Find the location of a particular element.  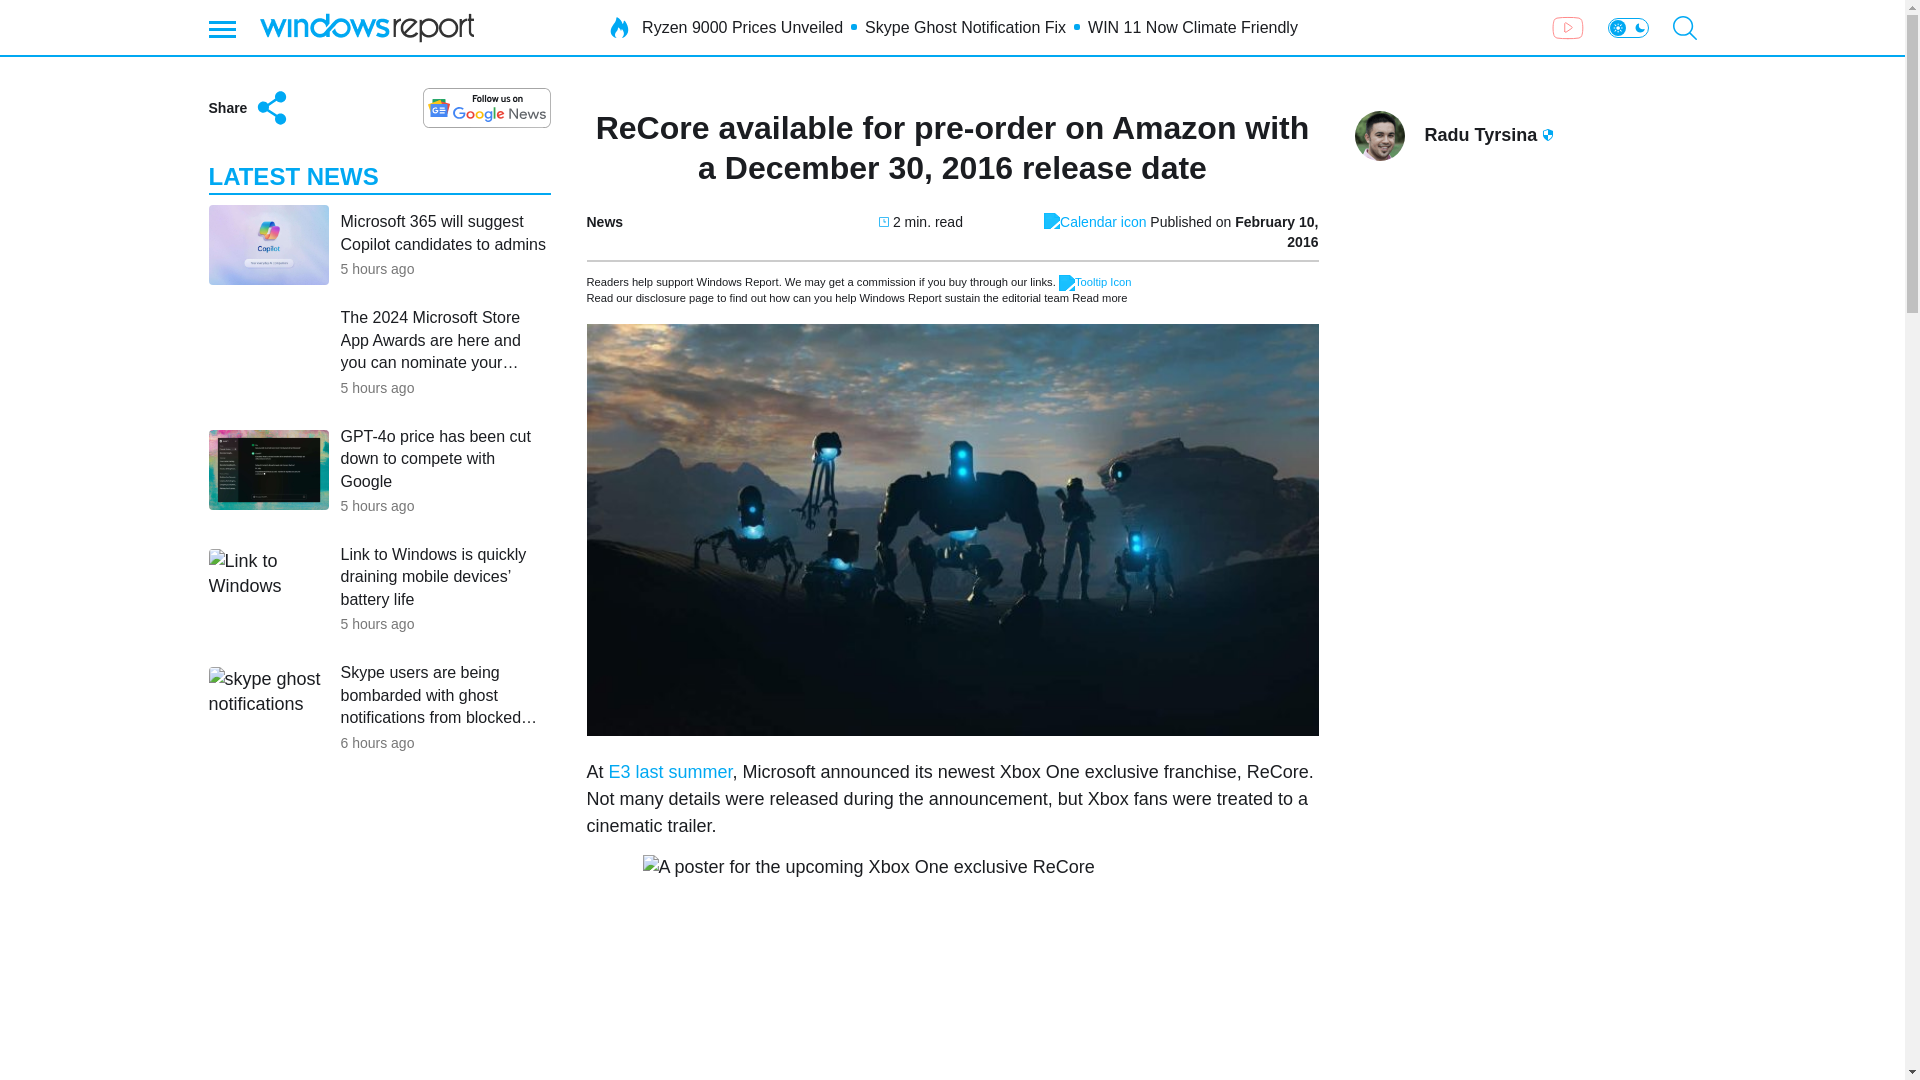

Share this article is located at coordinates (249, 108).